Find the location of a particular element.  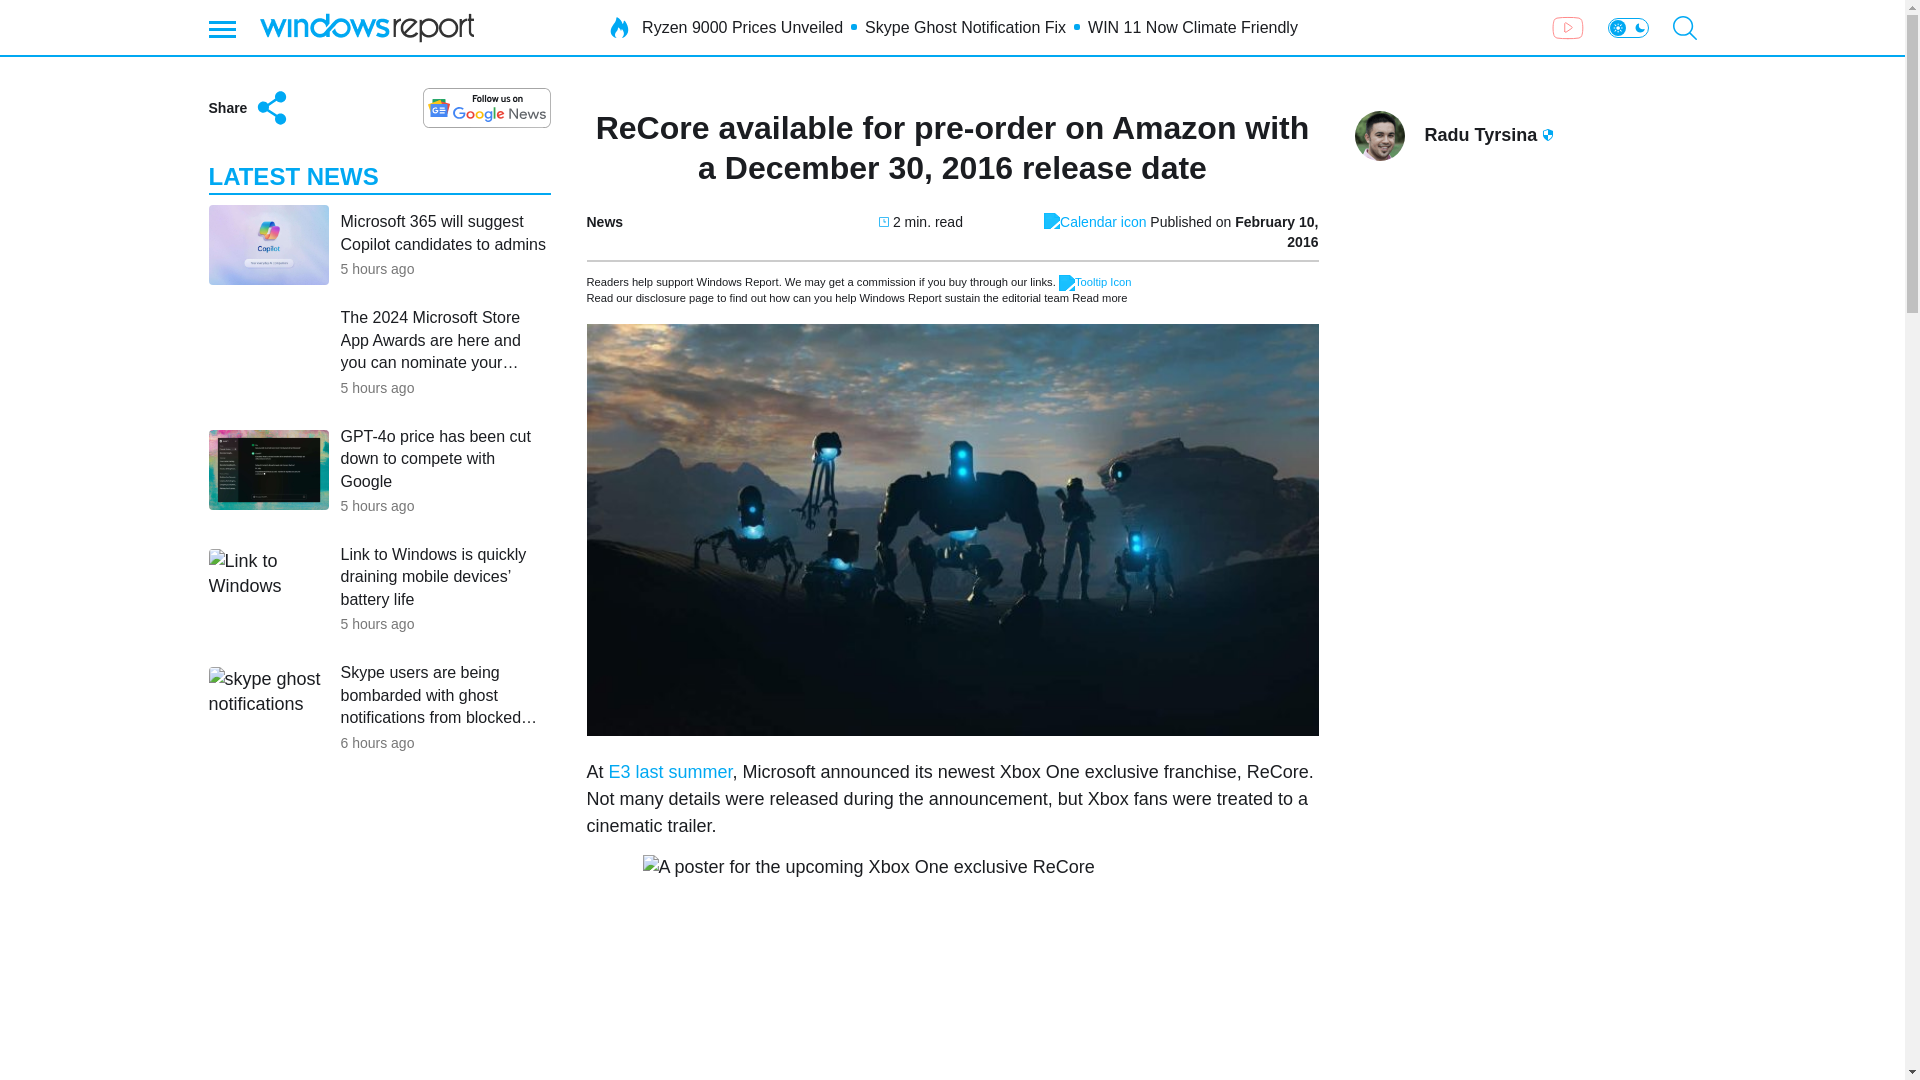

Share this article is located at coordinates (249, 108).